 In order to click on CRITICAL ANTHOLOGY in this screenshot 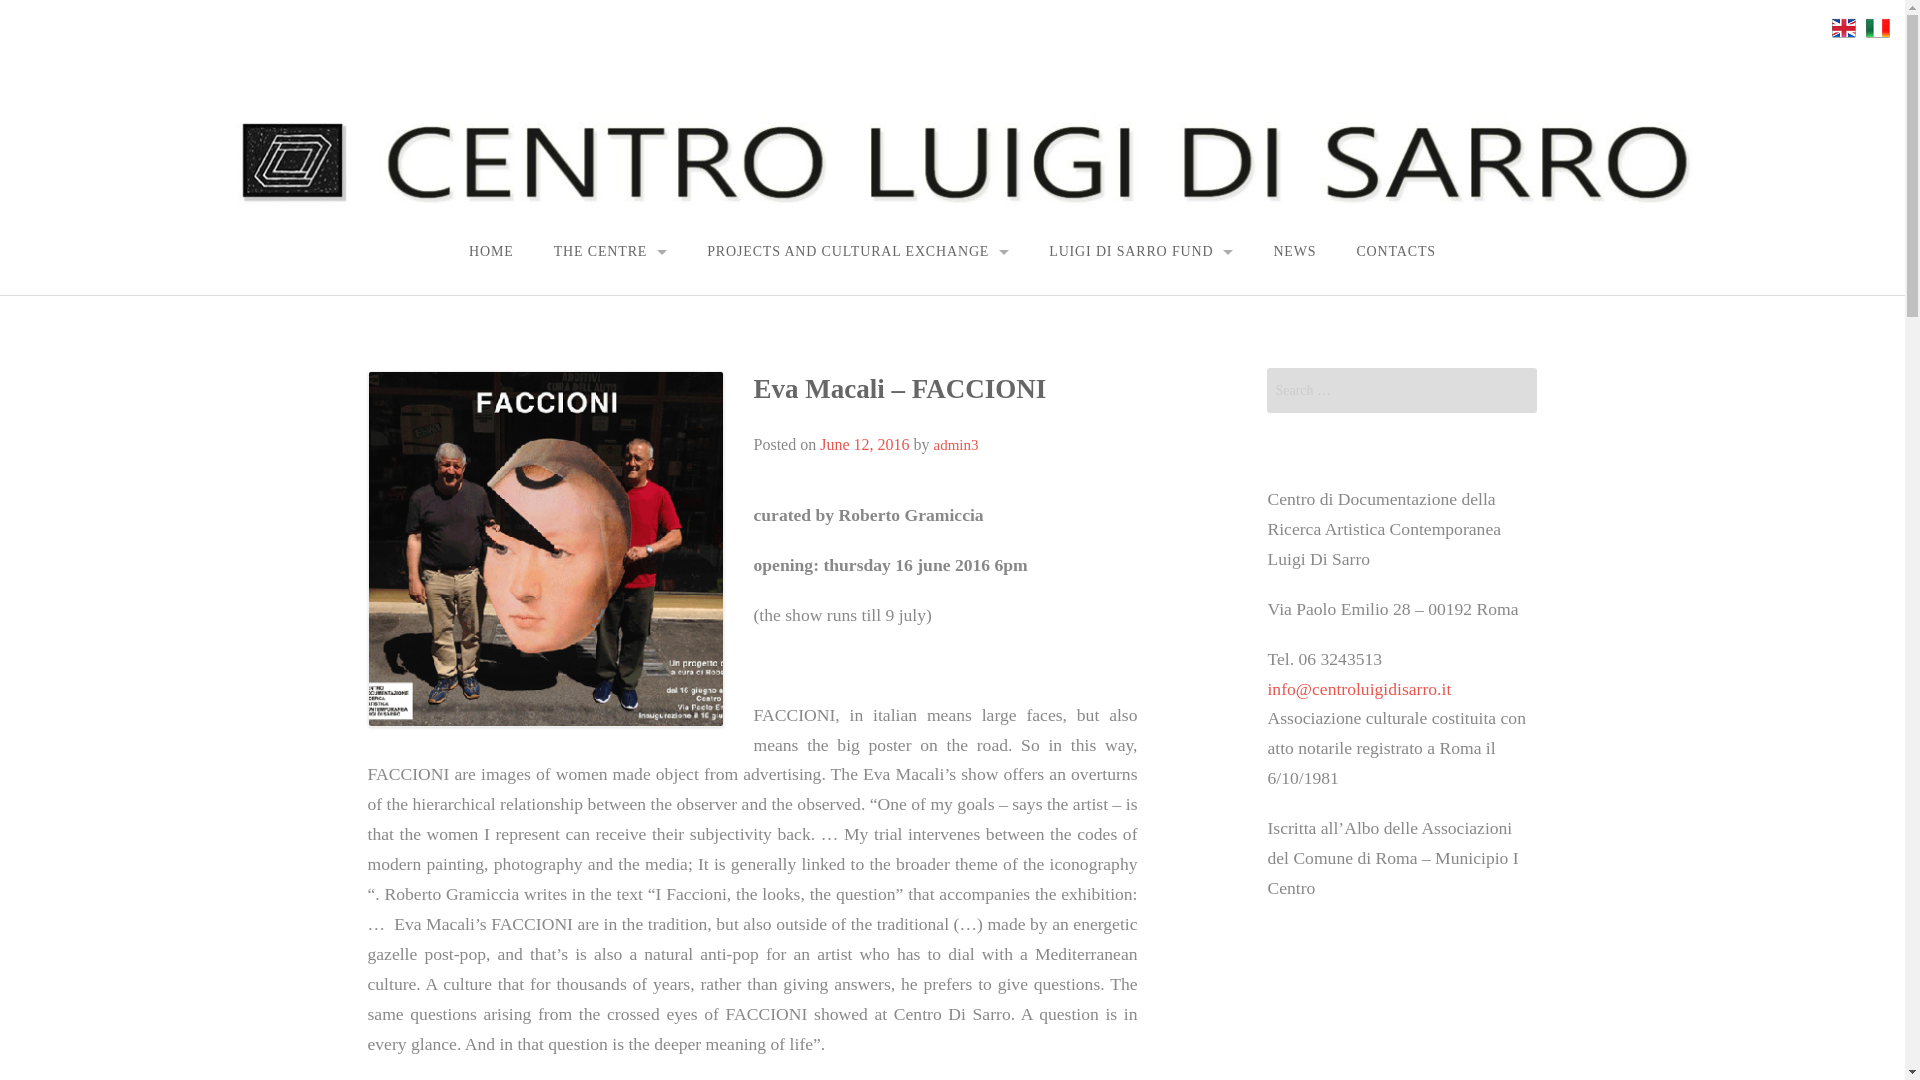, I will do `click(1140, 394)`.